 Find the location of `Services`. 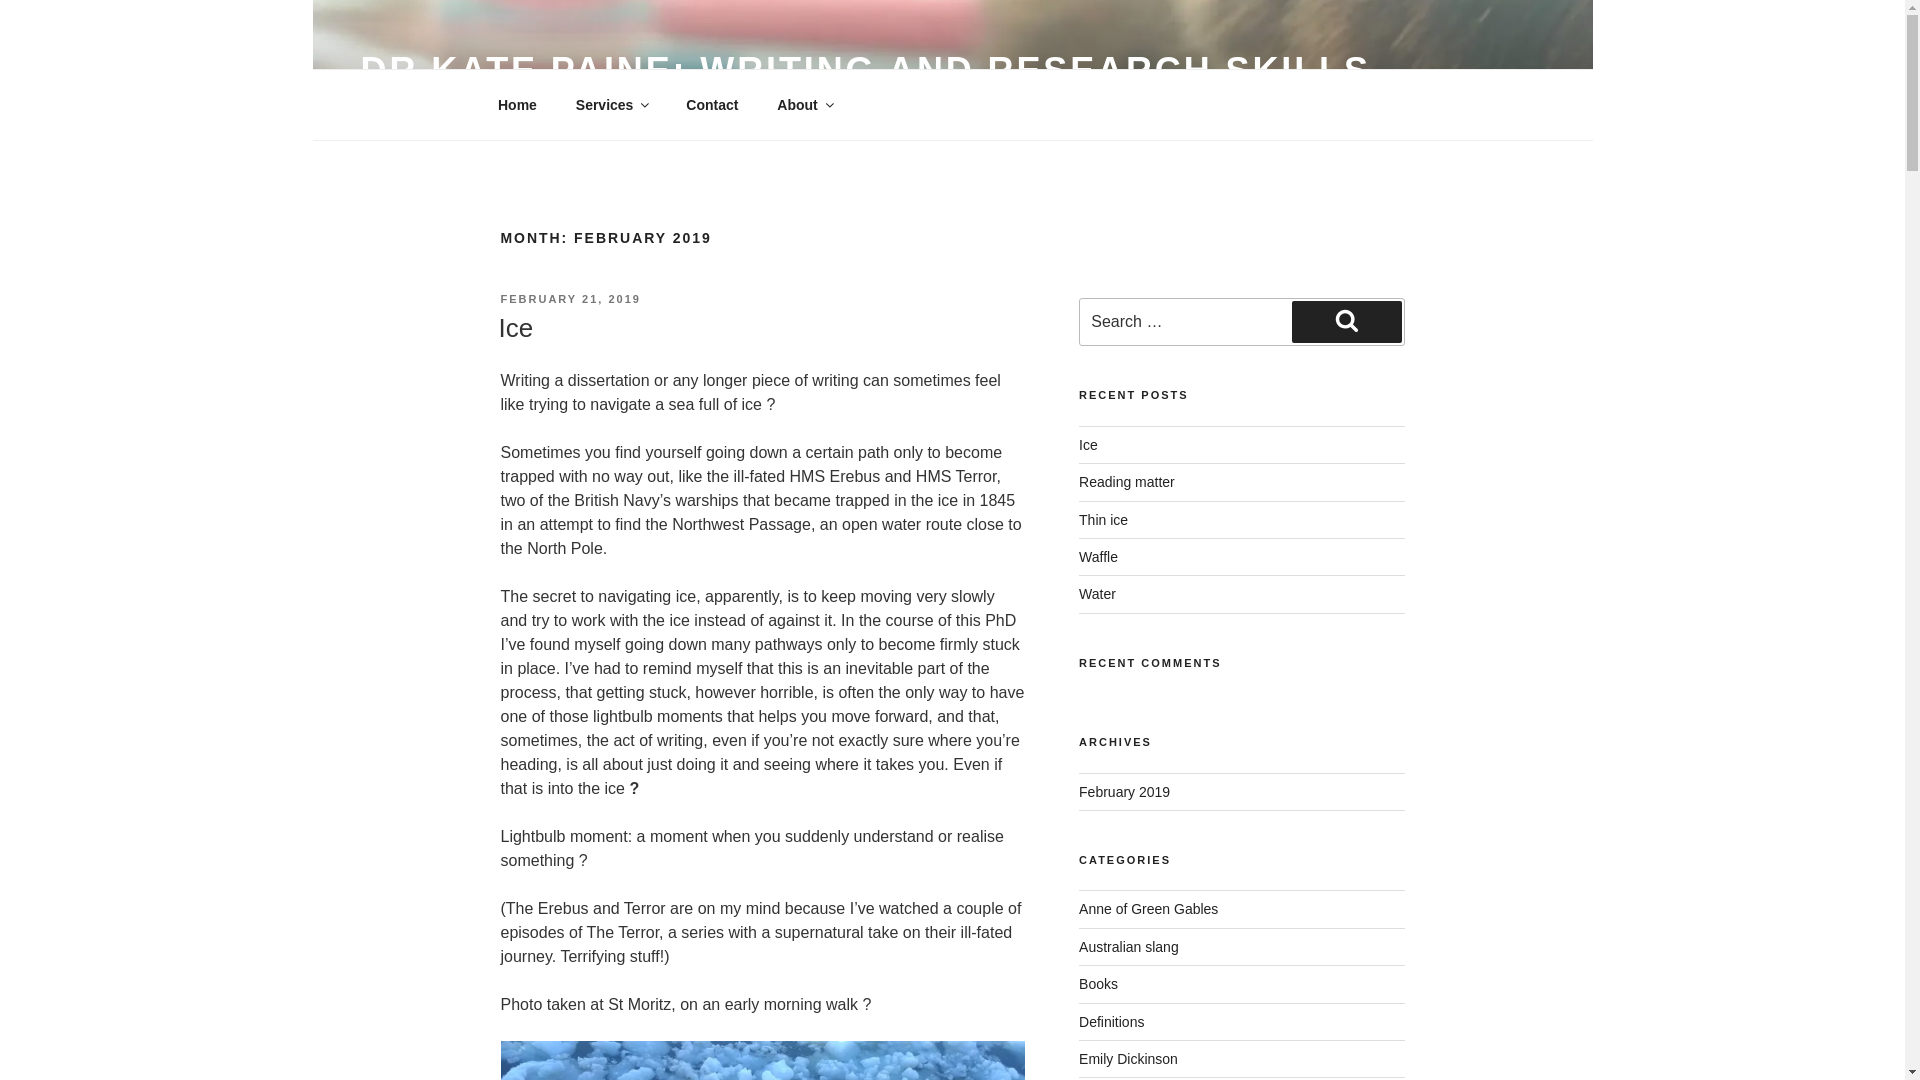

Services is located at coordinates (611, 104).